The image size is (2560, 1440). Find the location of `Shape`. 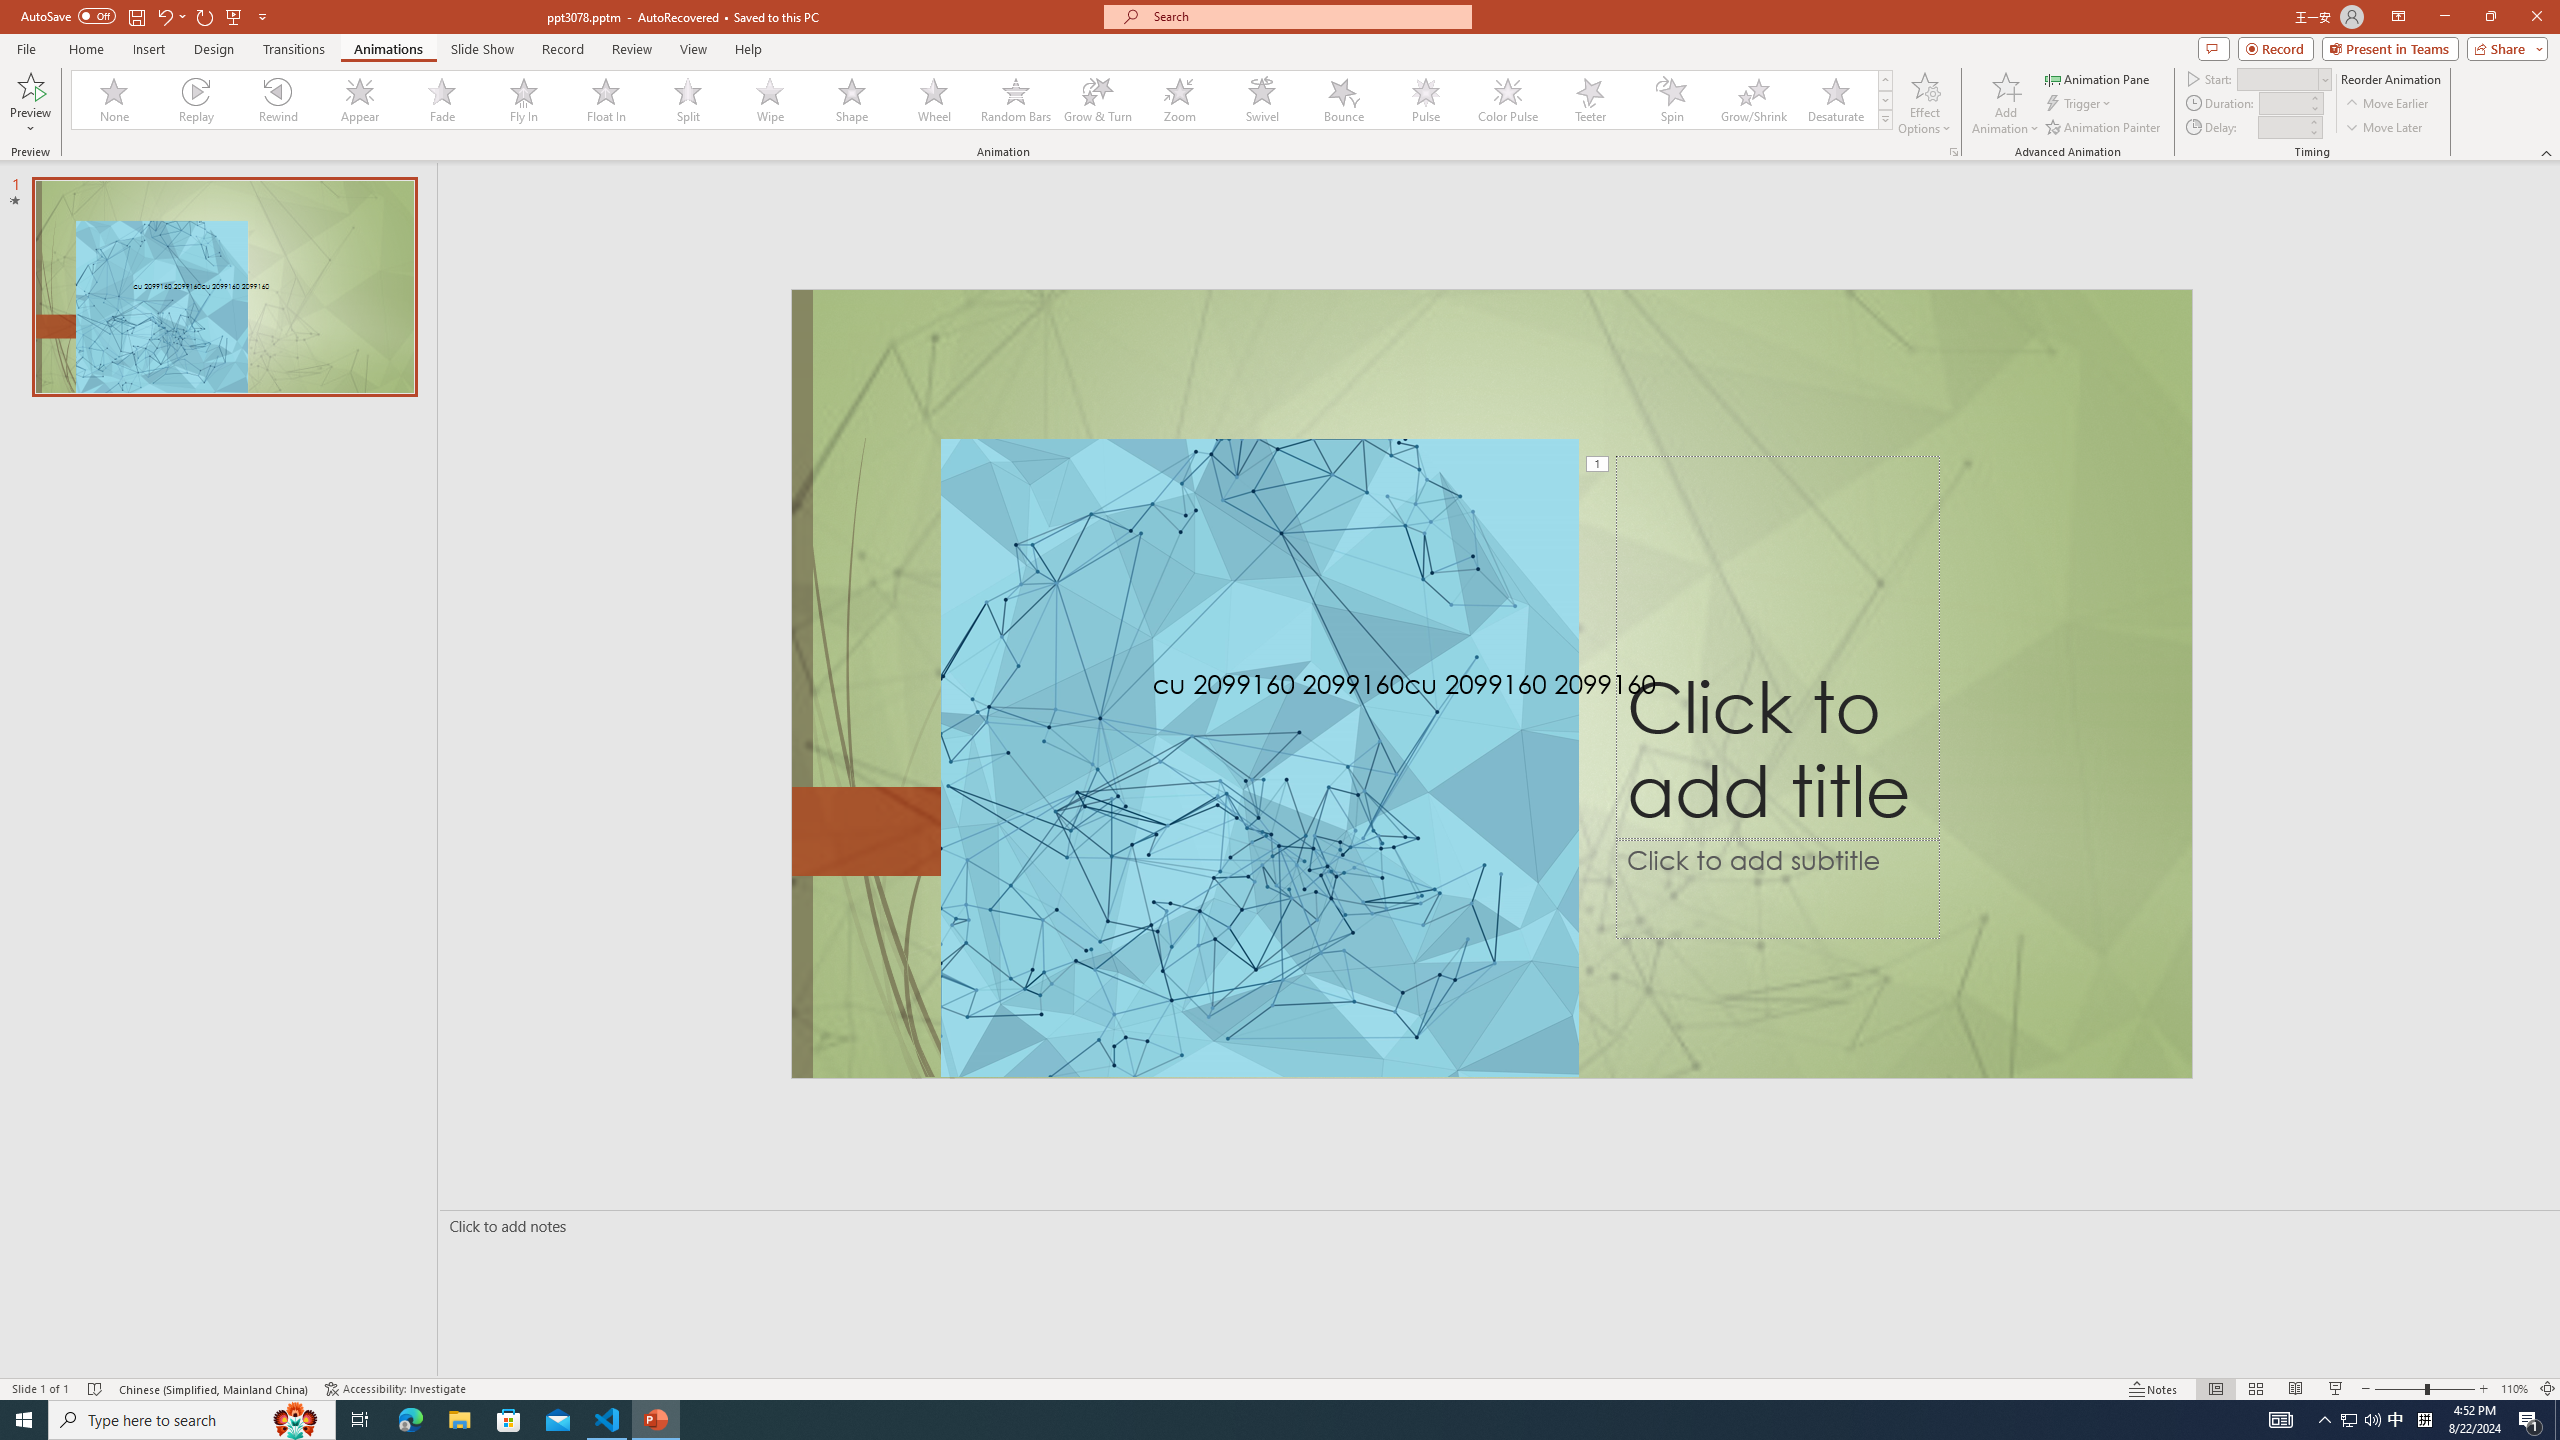

Shape is located at coordinates (852, 100).